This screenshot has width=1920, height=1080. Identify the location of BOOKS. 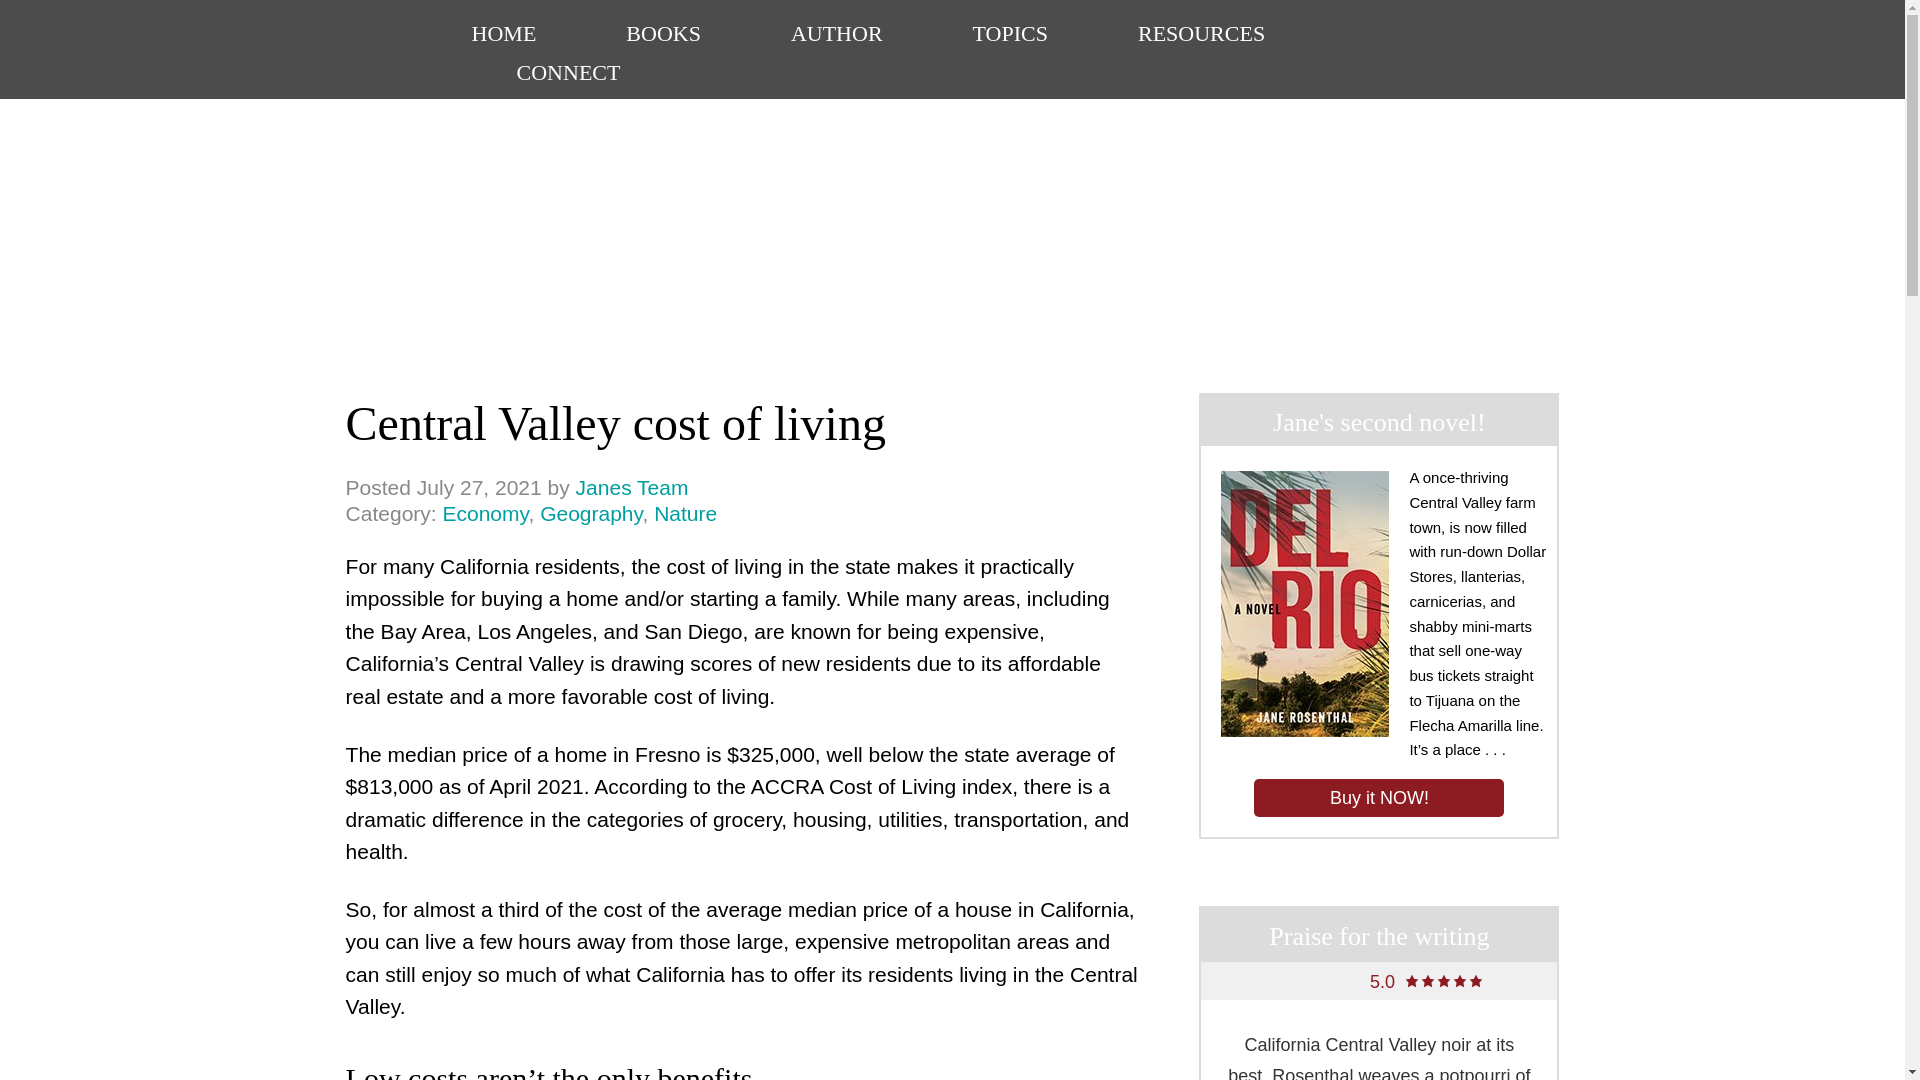
(1010, 36).